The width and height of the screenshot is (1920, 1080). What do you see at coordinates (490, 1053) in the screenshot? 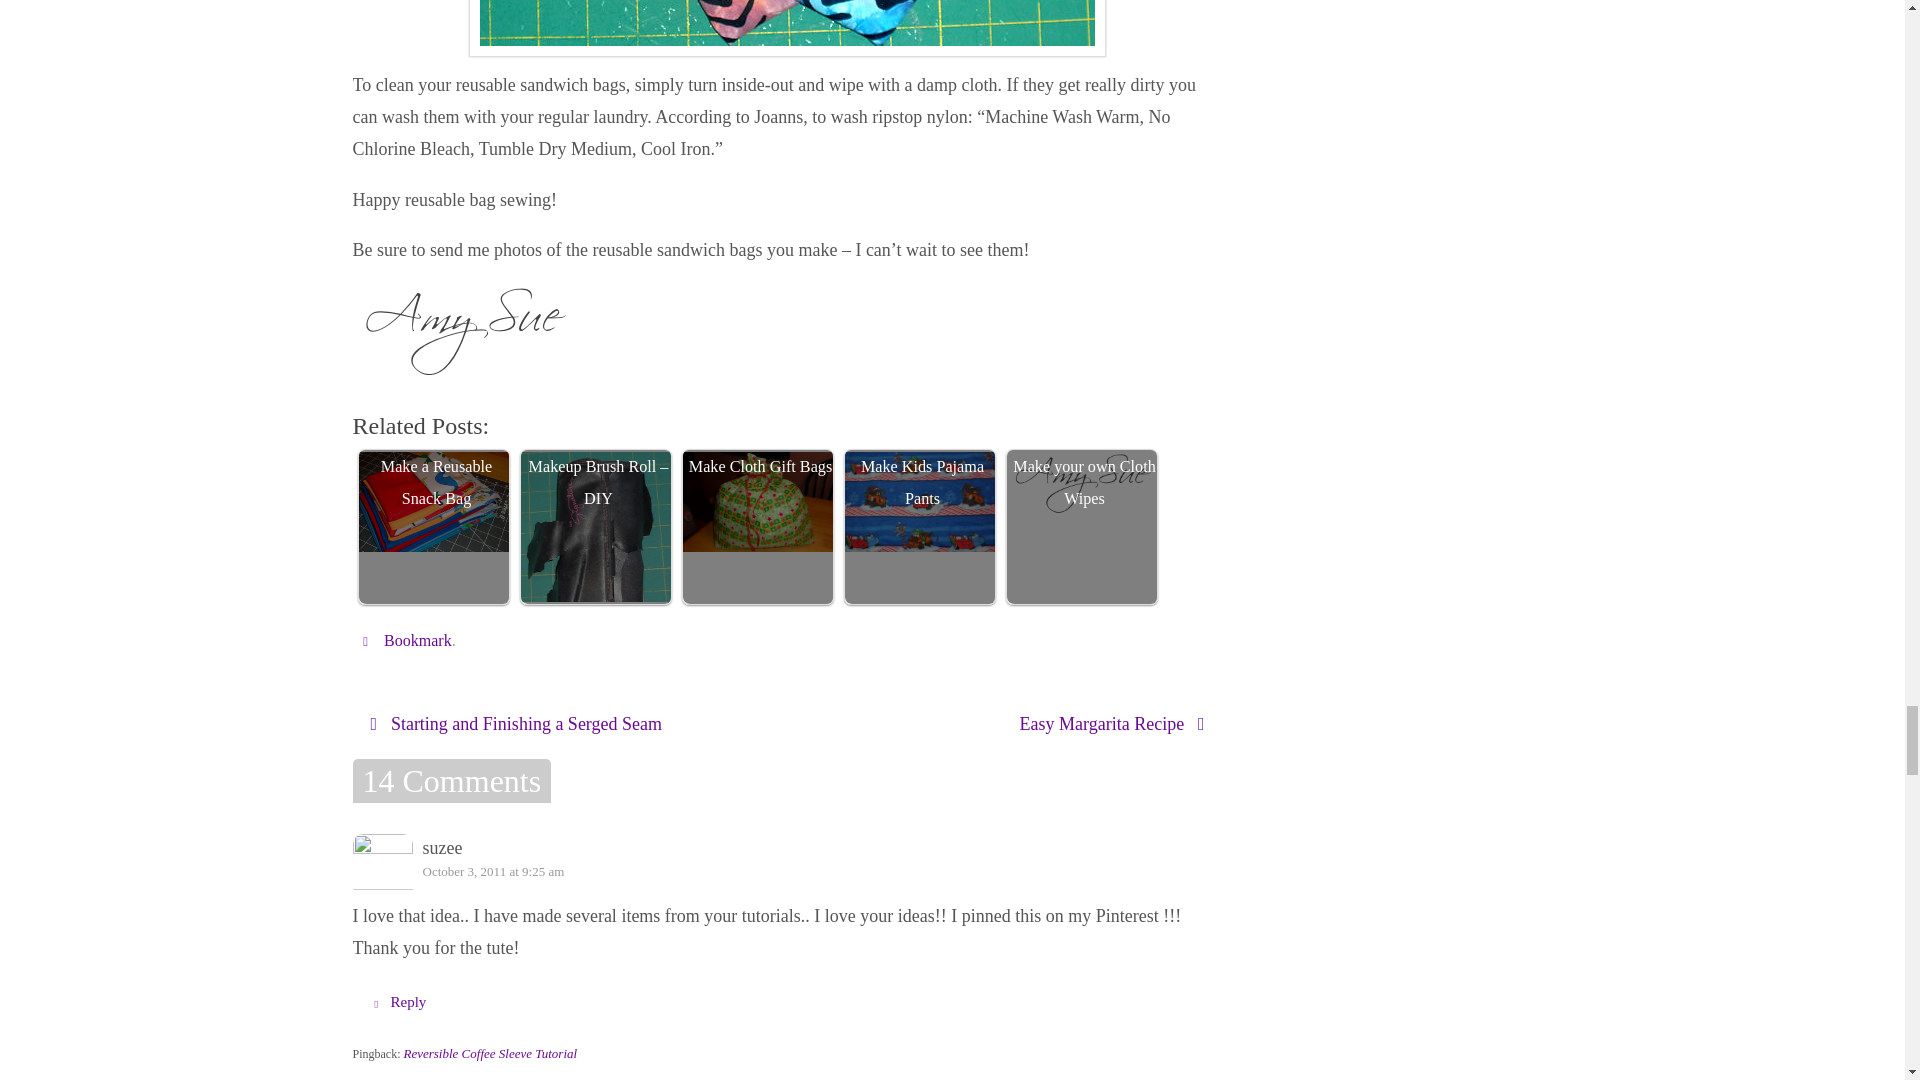
I see `Reversible Coffee Sleeve Tutorial` at bounding box center [490, 1053].